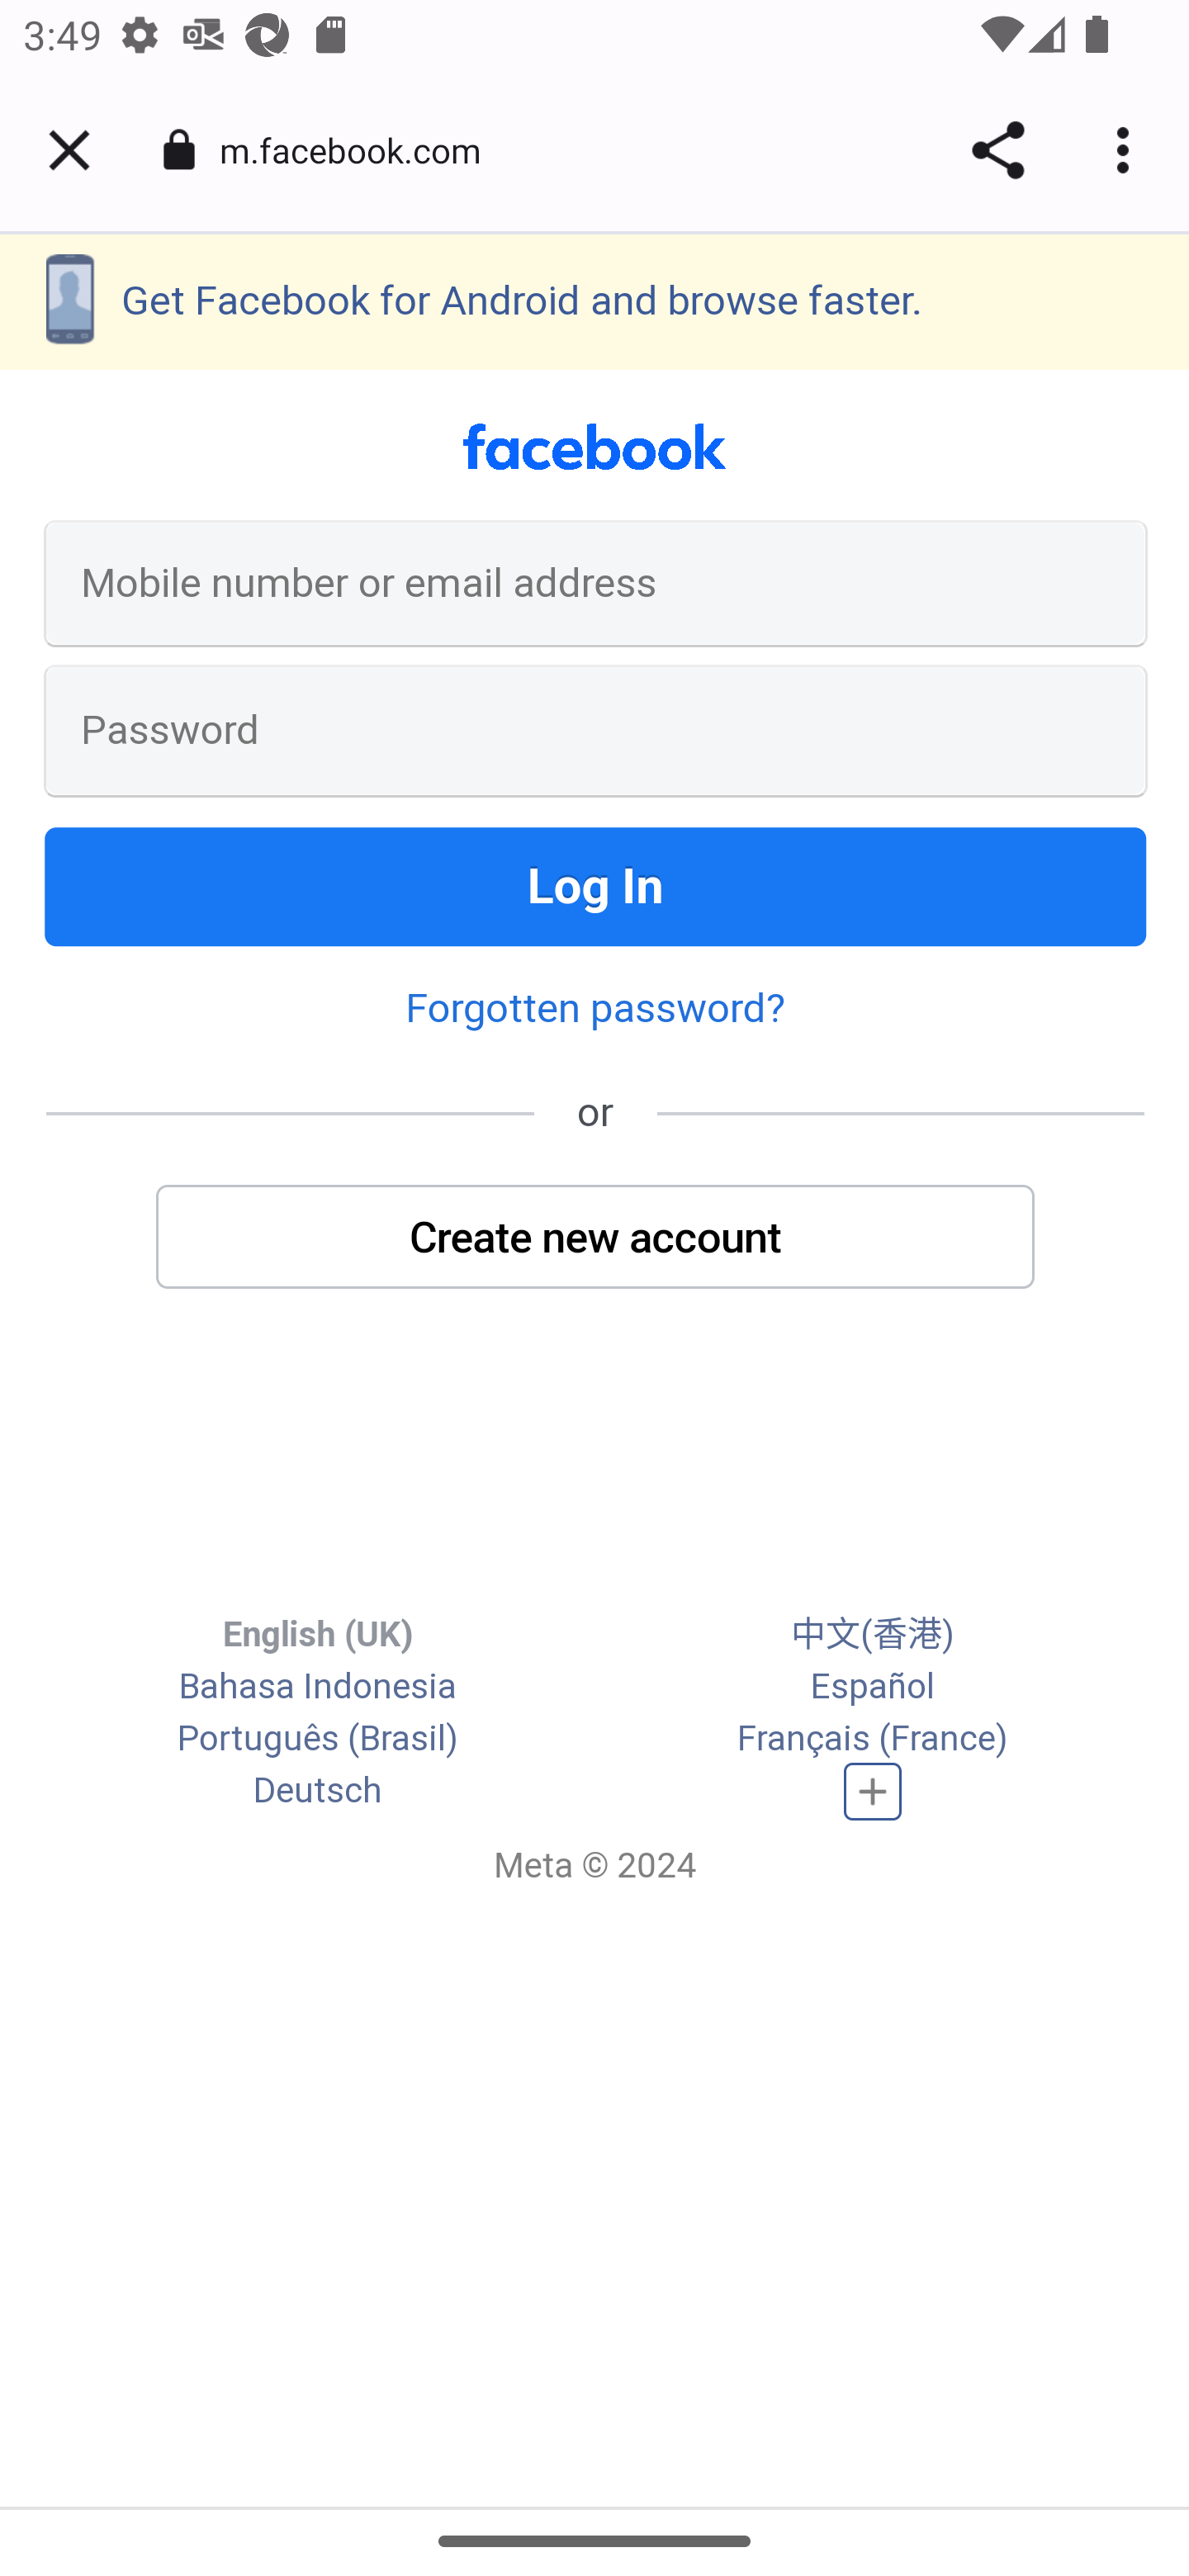 This screenshot has height=2576, width=1189. Describe the element at coordinates (179, 150) in the screenshot. I see `Connection is secure` at that location.